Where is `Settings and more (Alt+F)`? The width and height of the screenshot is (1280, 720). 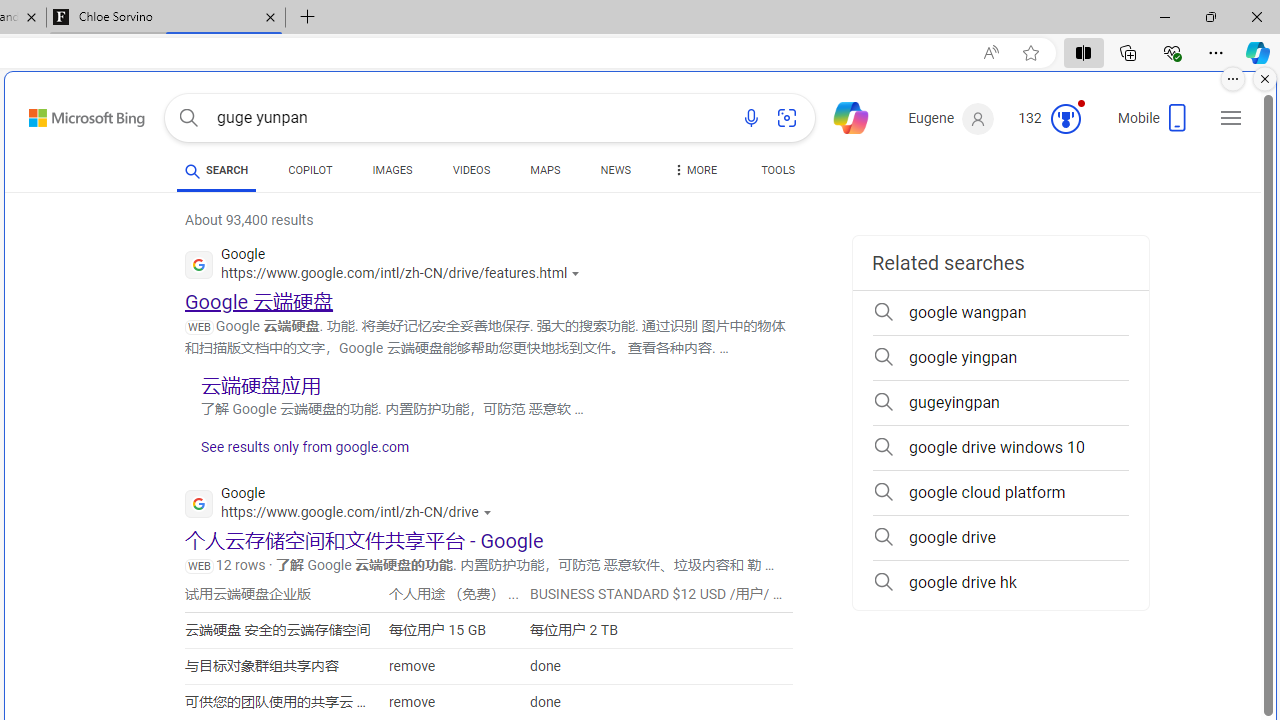
Settings and more (Alt+F) is located at coordinates (1216, 52).